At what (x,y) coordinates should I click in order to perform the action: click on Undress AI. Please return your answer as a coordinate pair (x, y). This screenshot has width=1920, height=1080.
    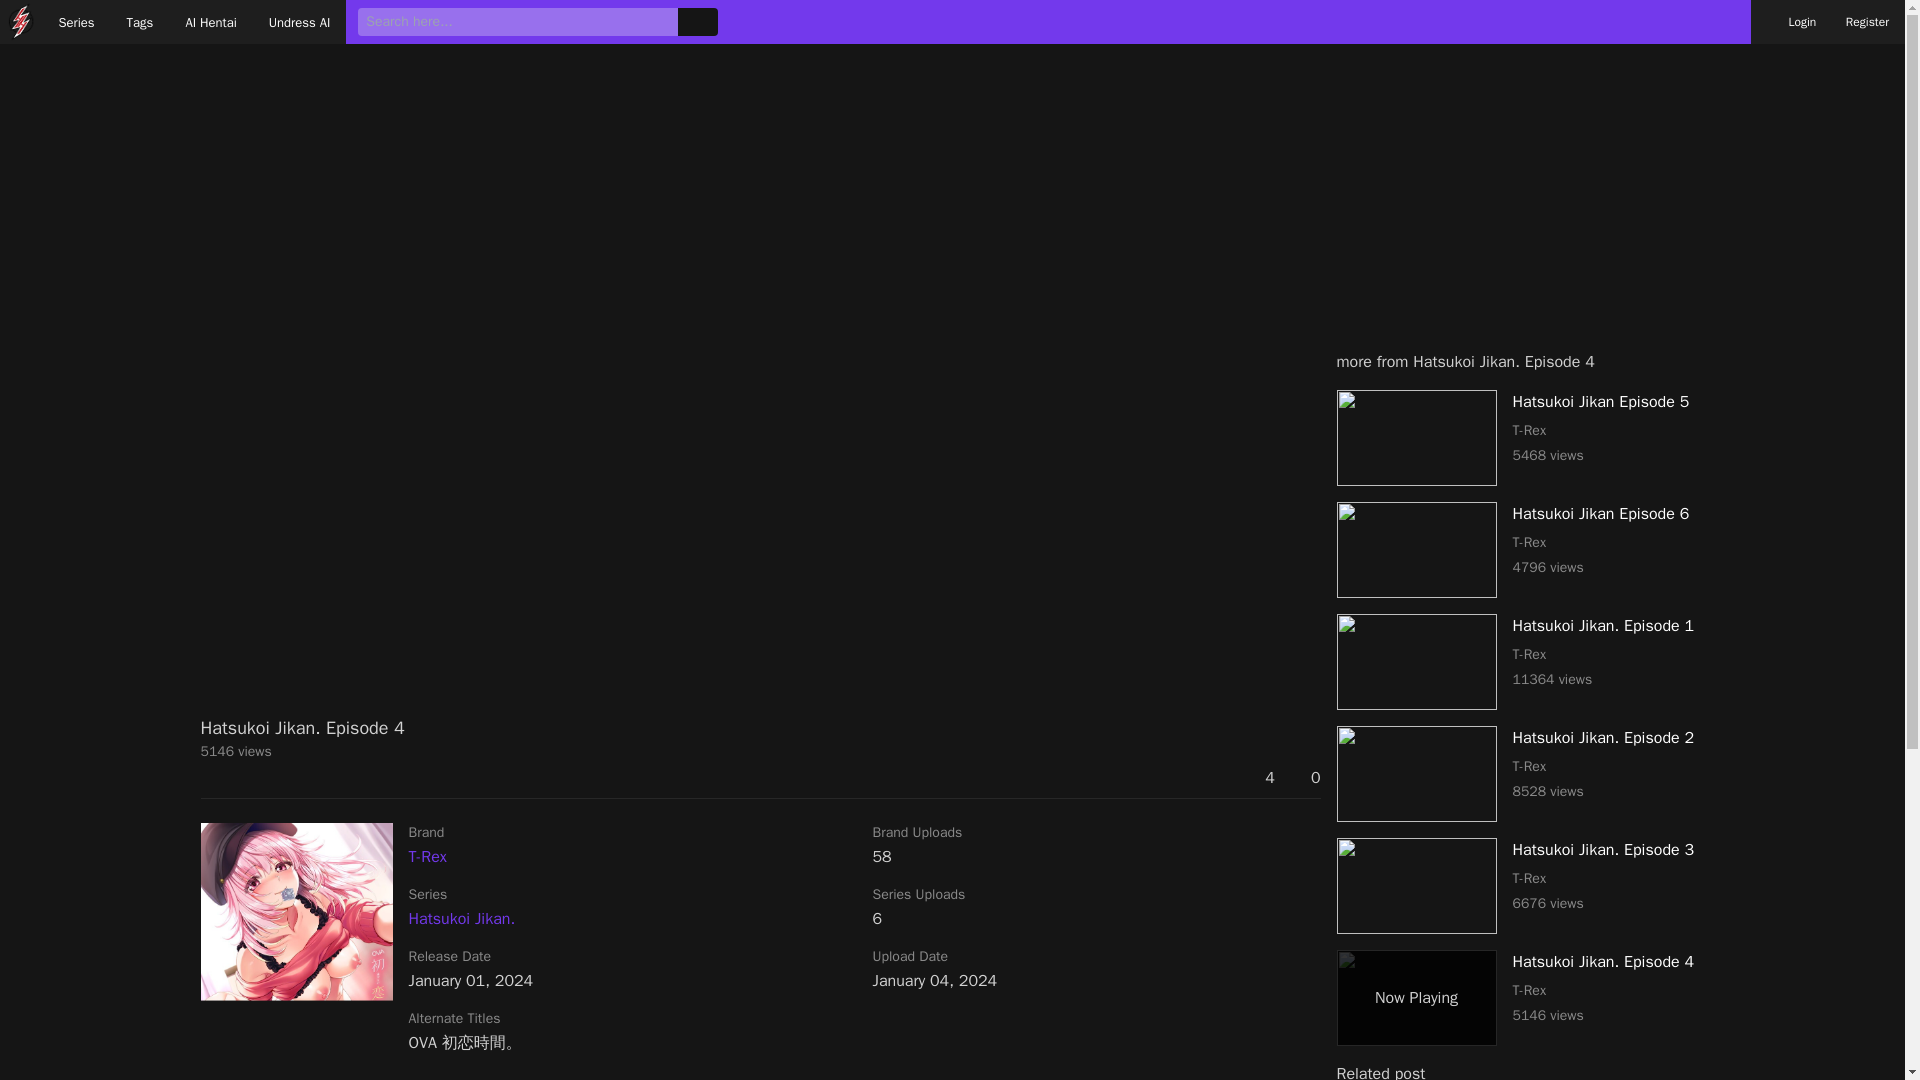
    Looking at the image, I should click on (1520, 886).